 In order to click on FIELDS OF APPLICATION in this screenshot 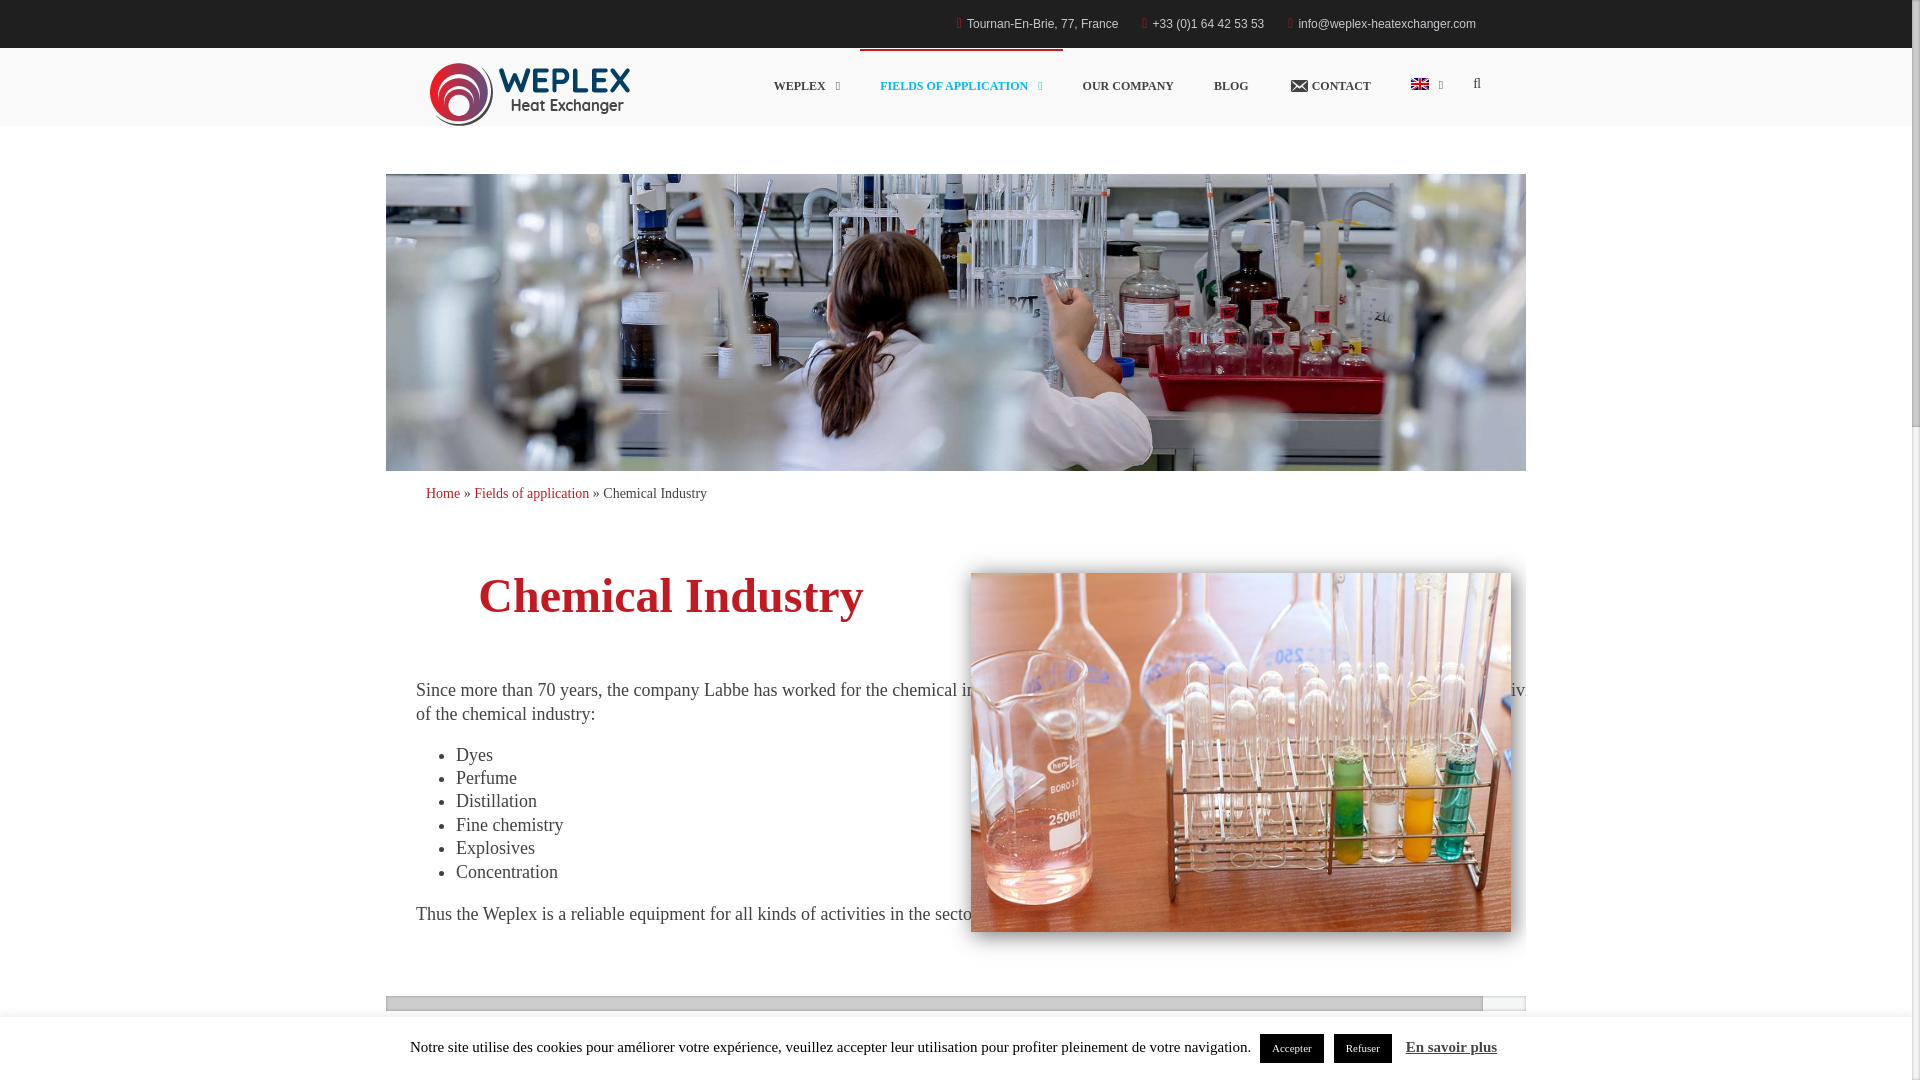, I will do `click(960, 86)`.